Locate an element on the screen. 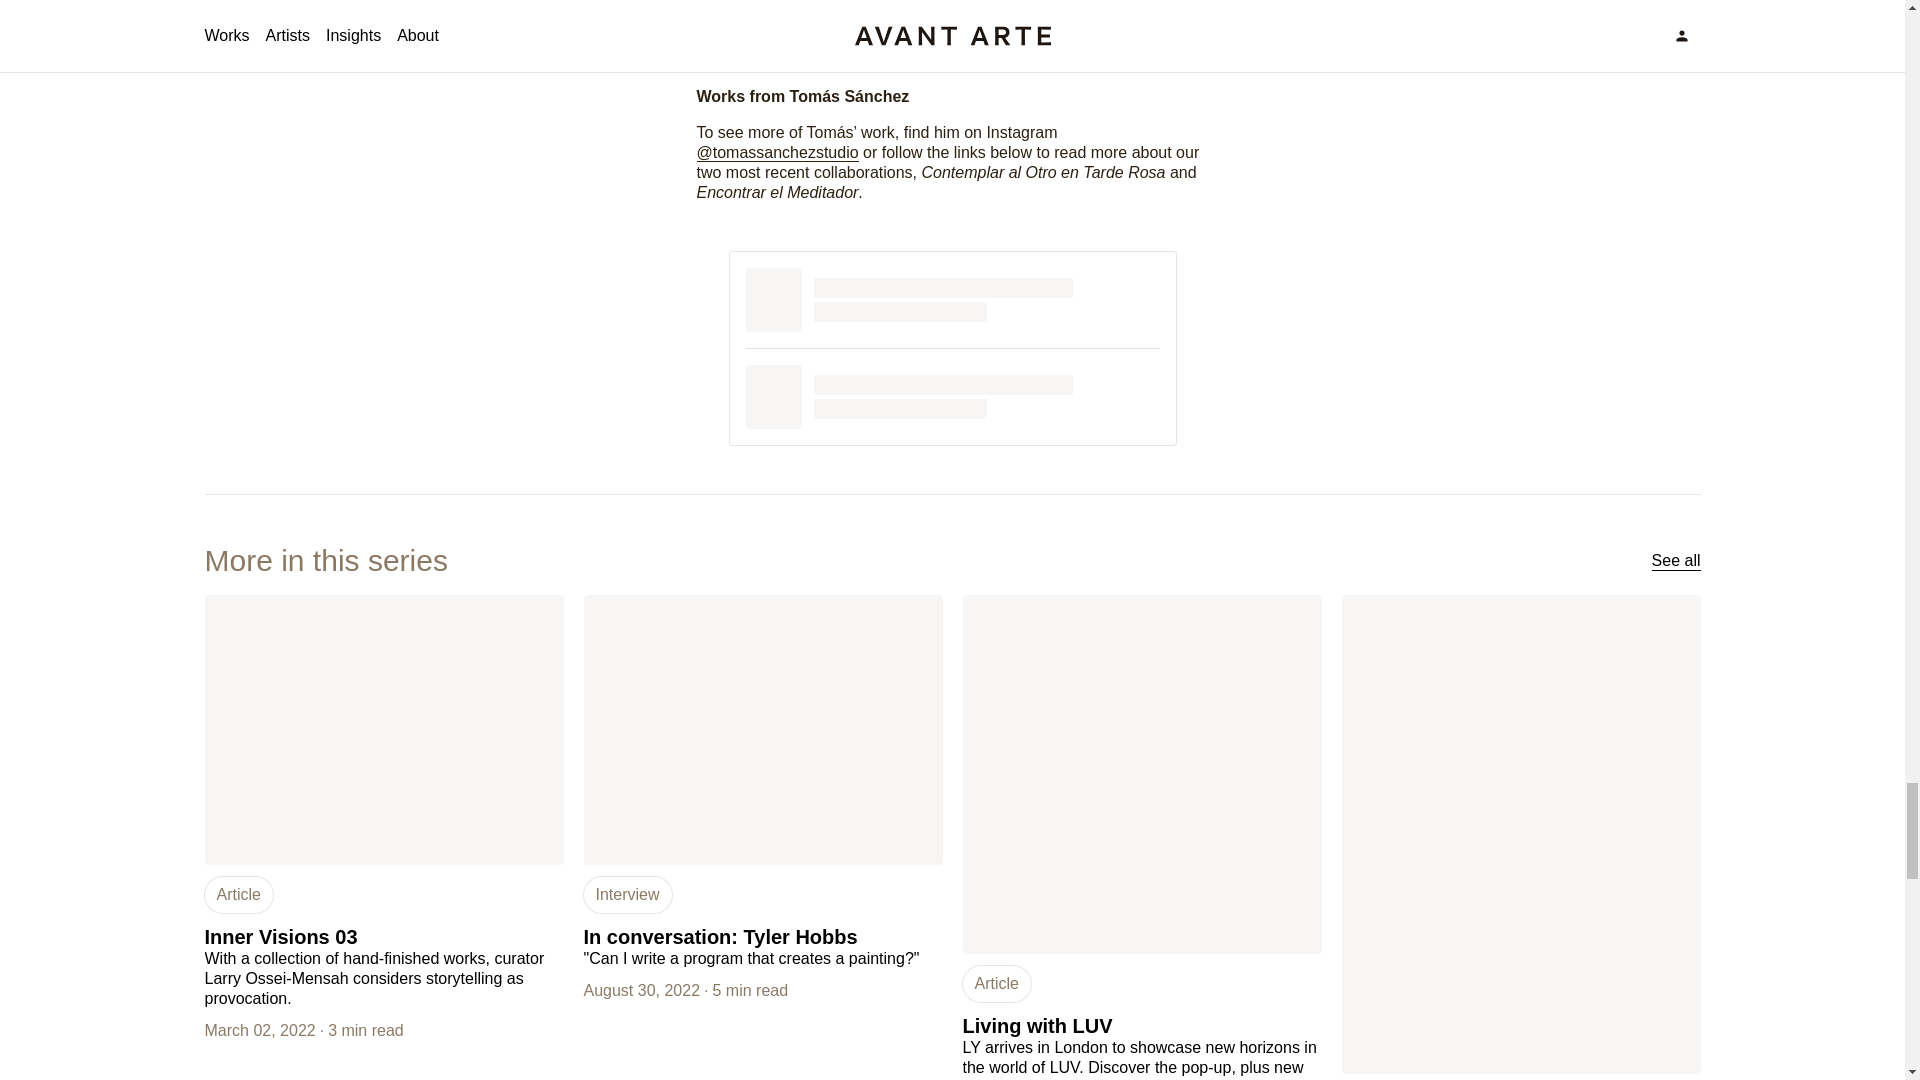 The height and width of the screenshot is (1080, 1920). See all is located at coordinates (1676, 560).